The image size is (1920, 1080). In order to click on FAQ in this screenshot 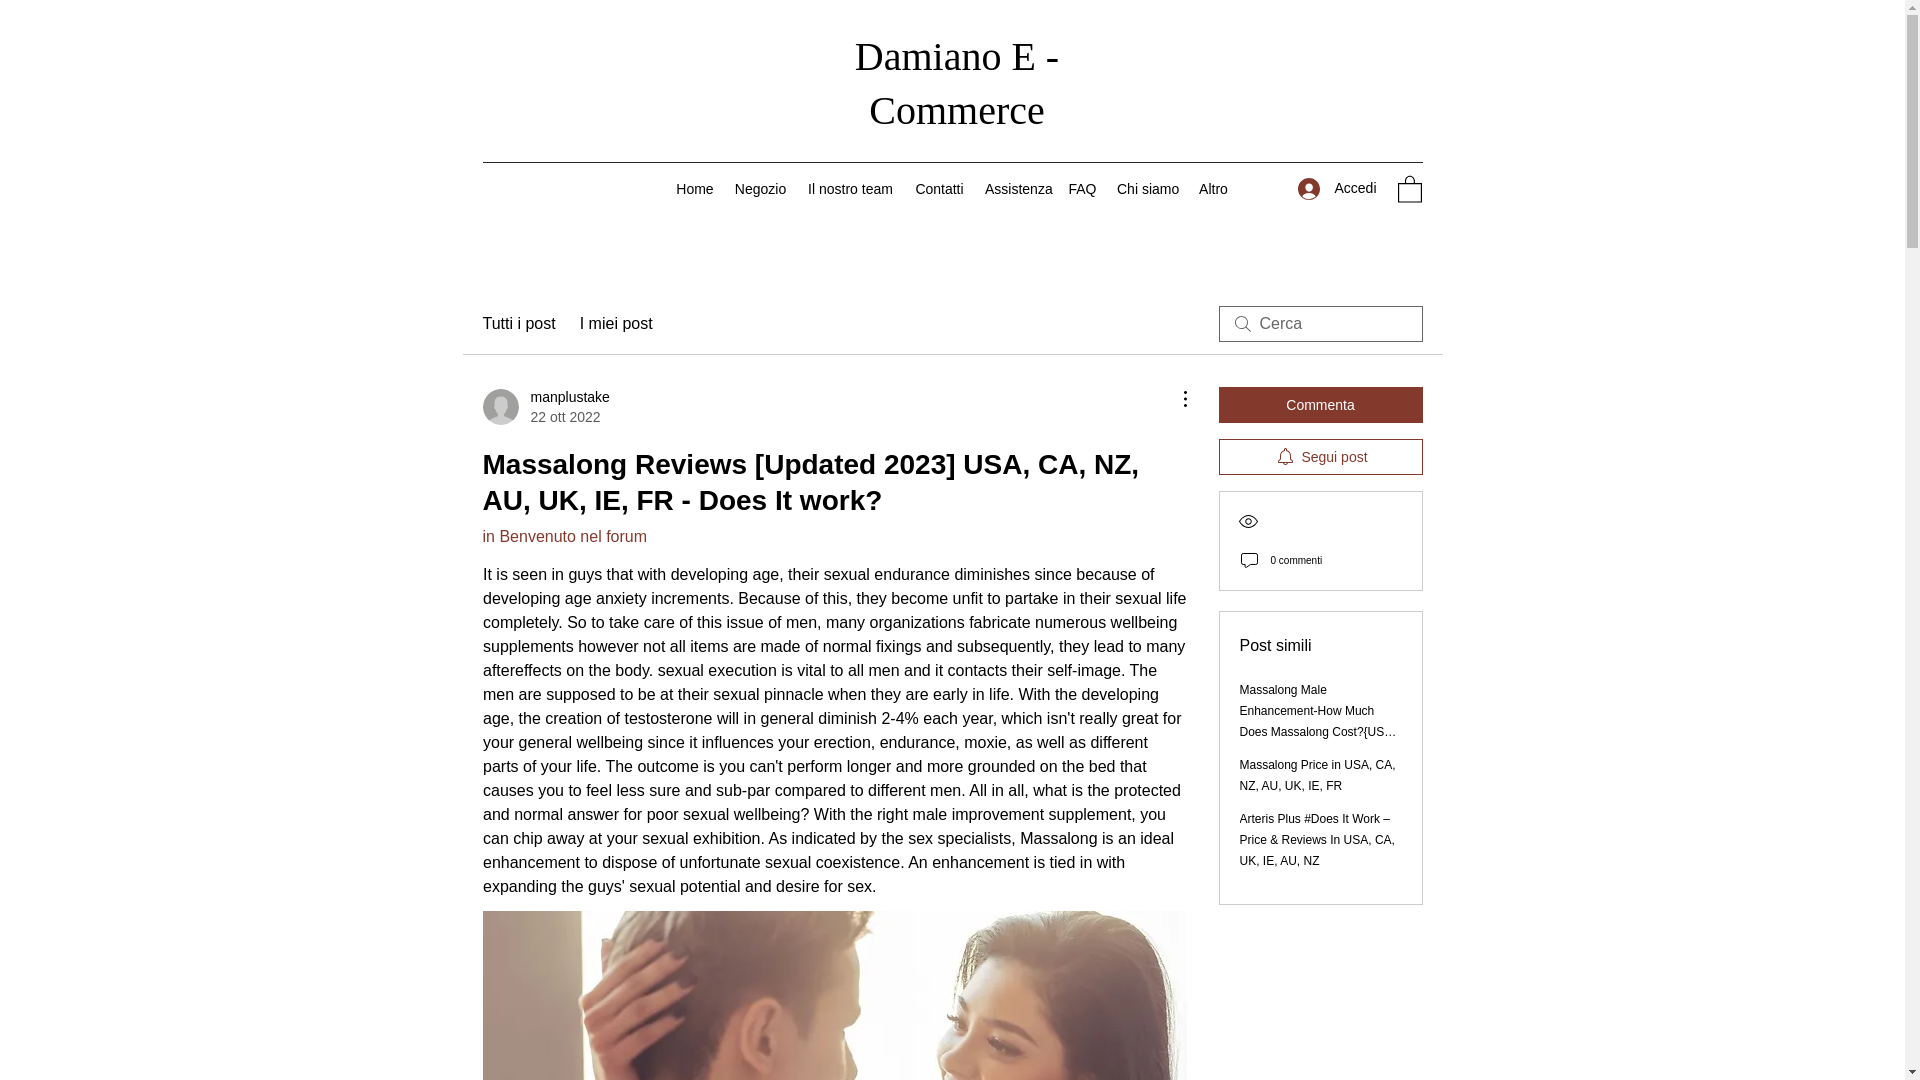, I will do `click(1016, 188)`.